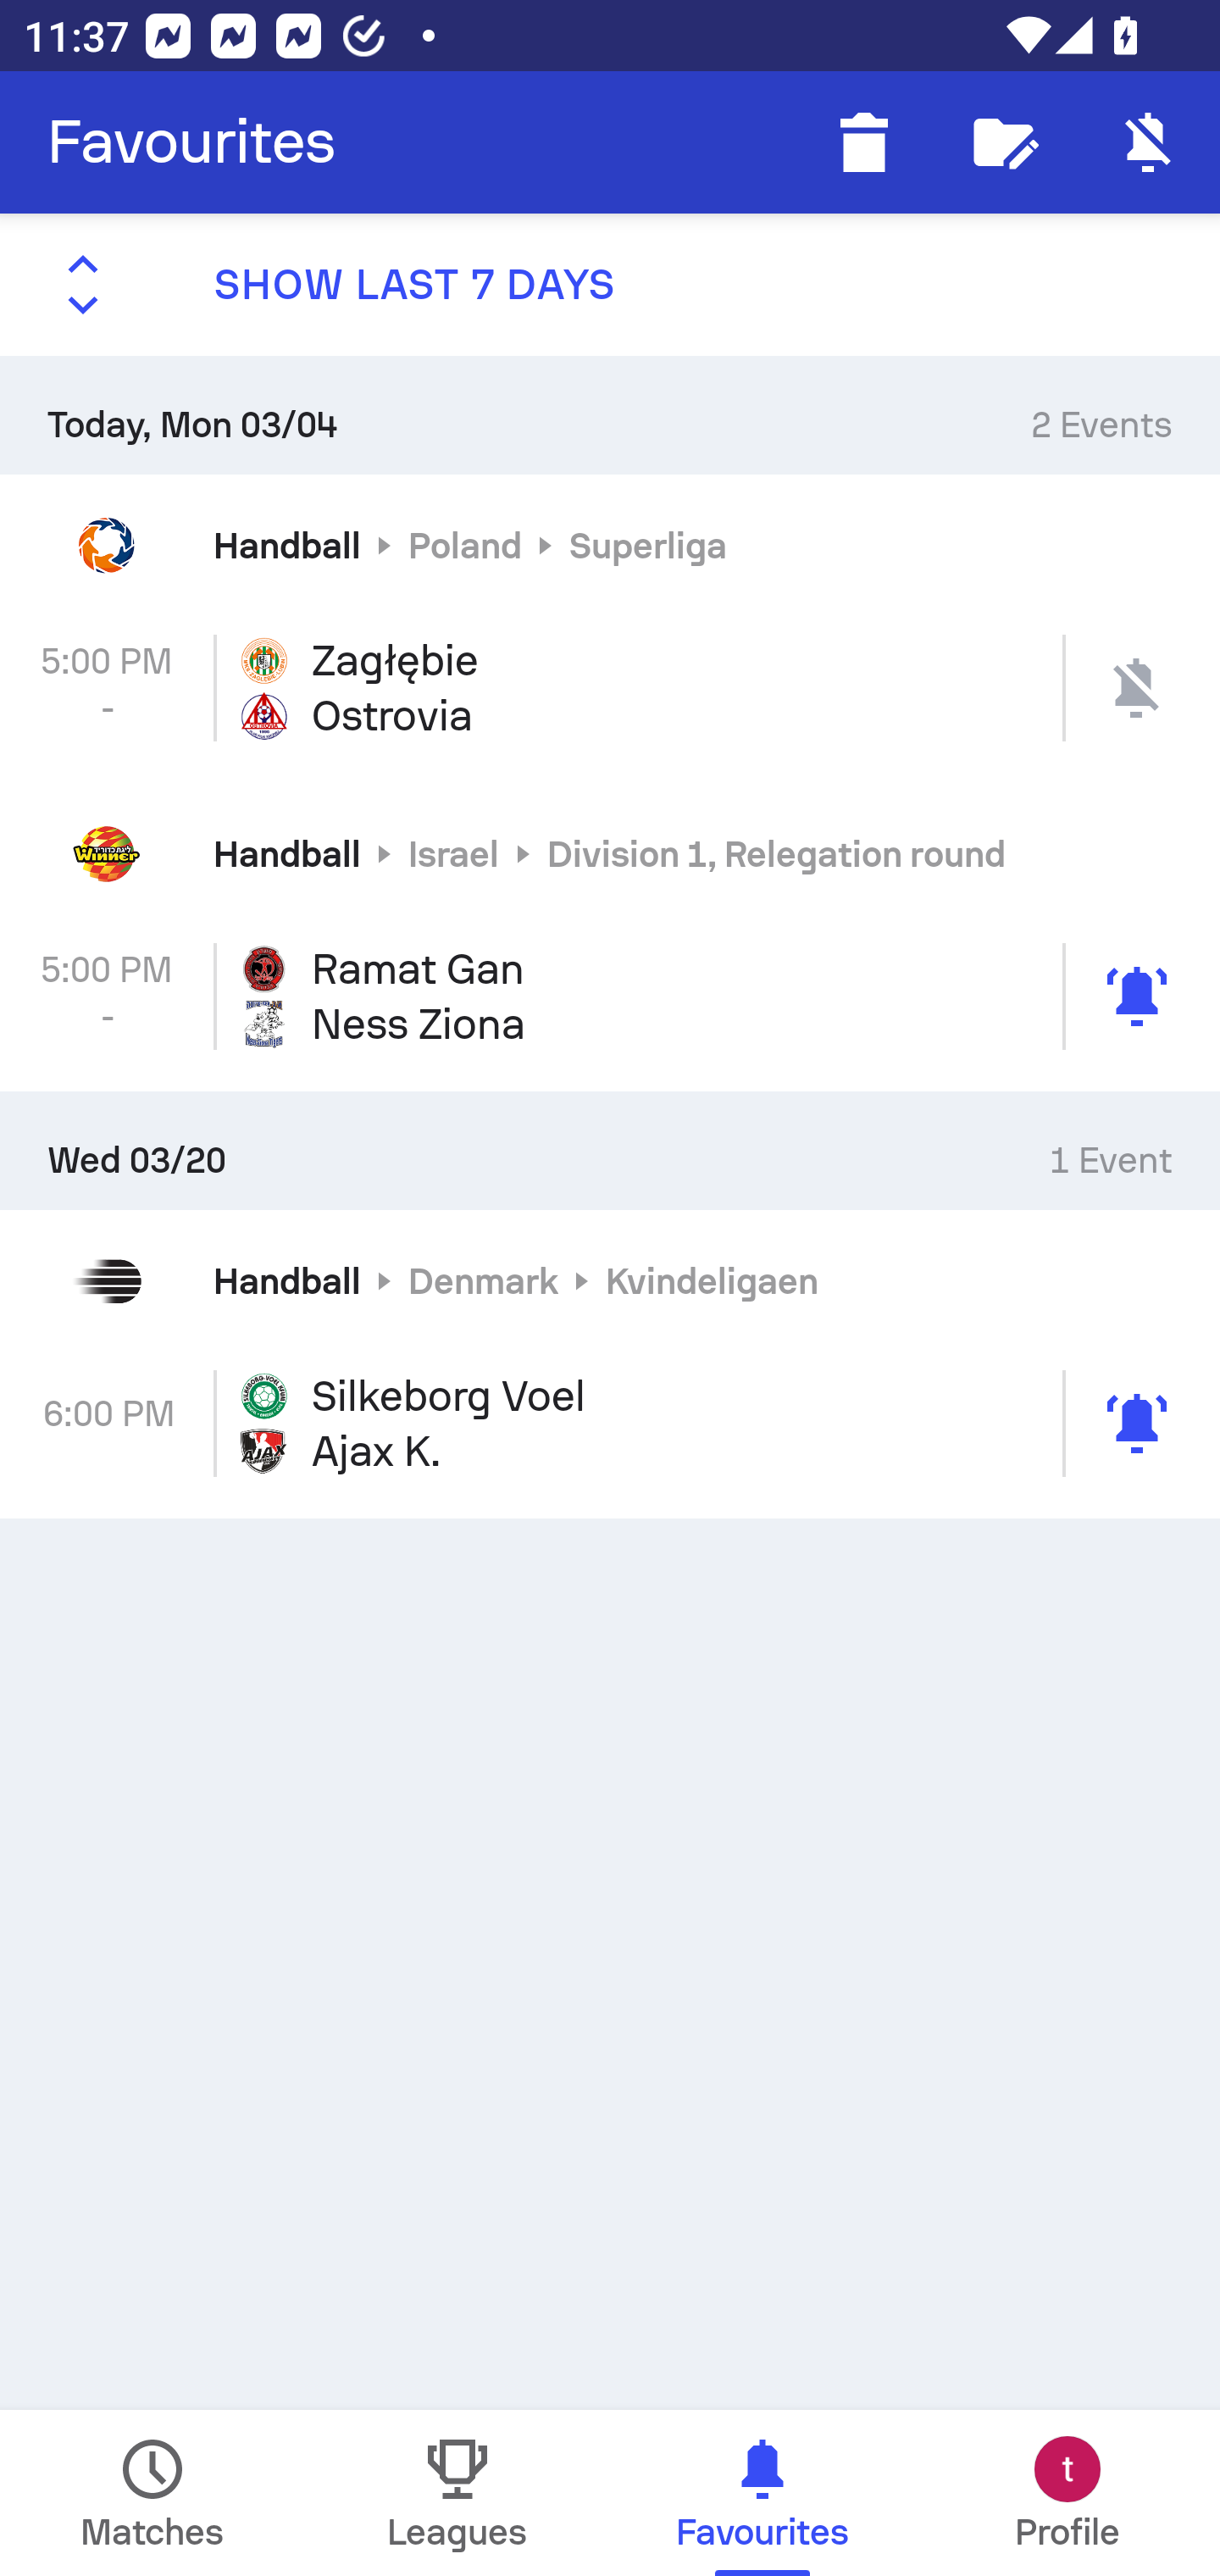 The width and height of the screenshot is (1220, 2576). What do you see at coordinates (457, 2493) in the screenshot?
I see `Leagues` at bounding box center [457, 2493].